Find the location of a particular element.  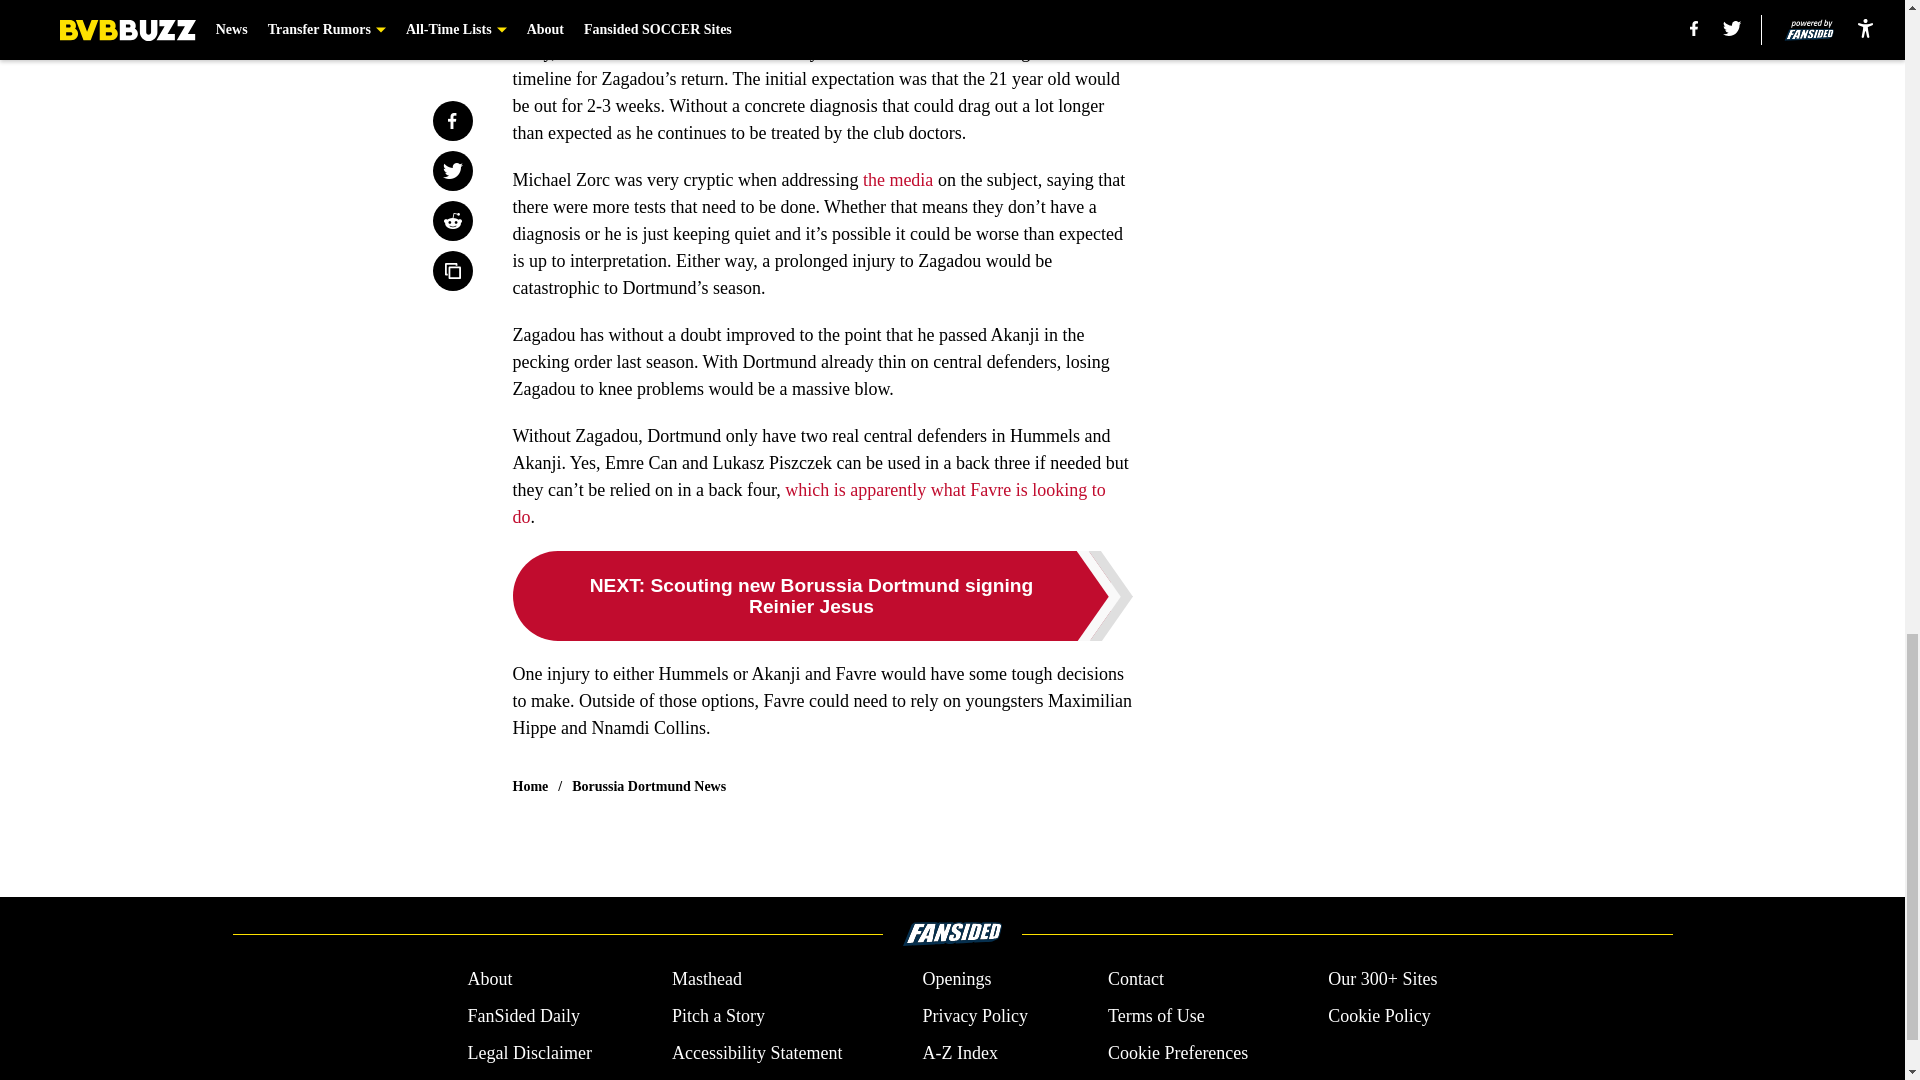

NEXT: Scouting new Borussia Dortmund signing Reinier Jesus is located at coordinates (822, 596).